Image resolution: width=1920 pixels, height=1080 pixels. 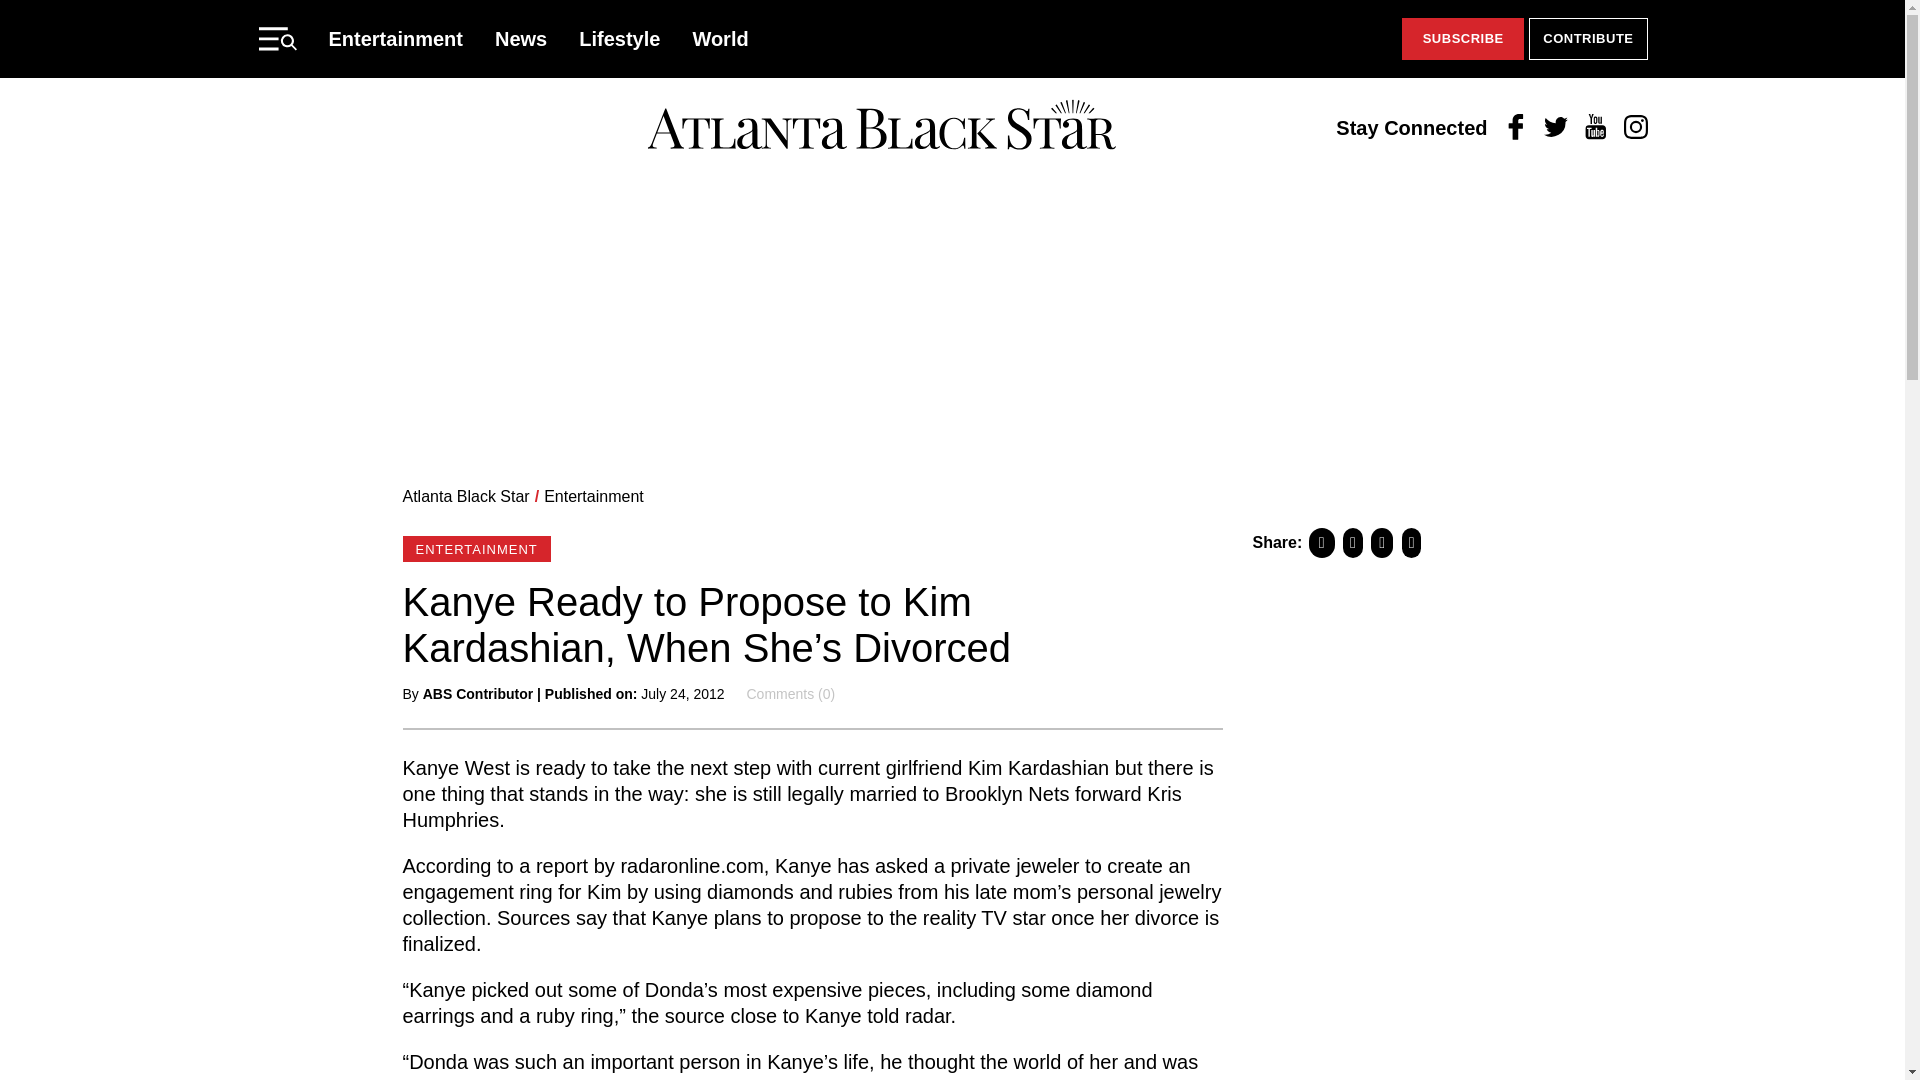 I want to click on News, so click(x=521, y=38).